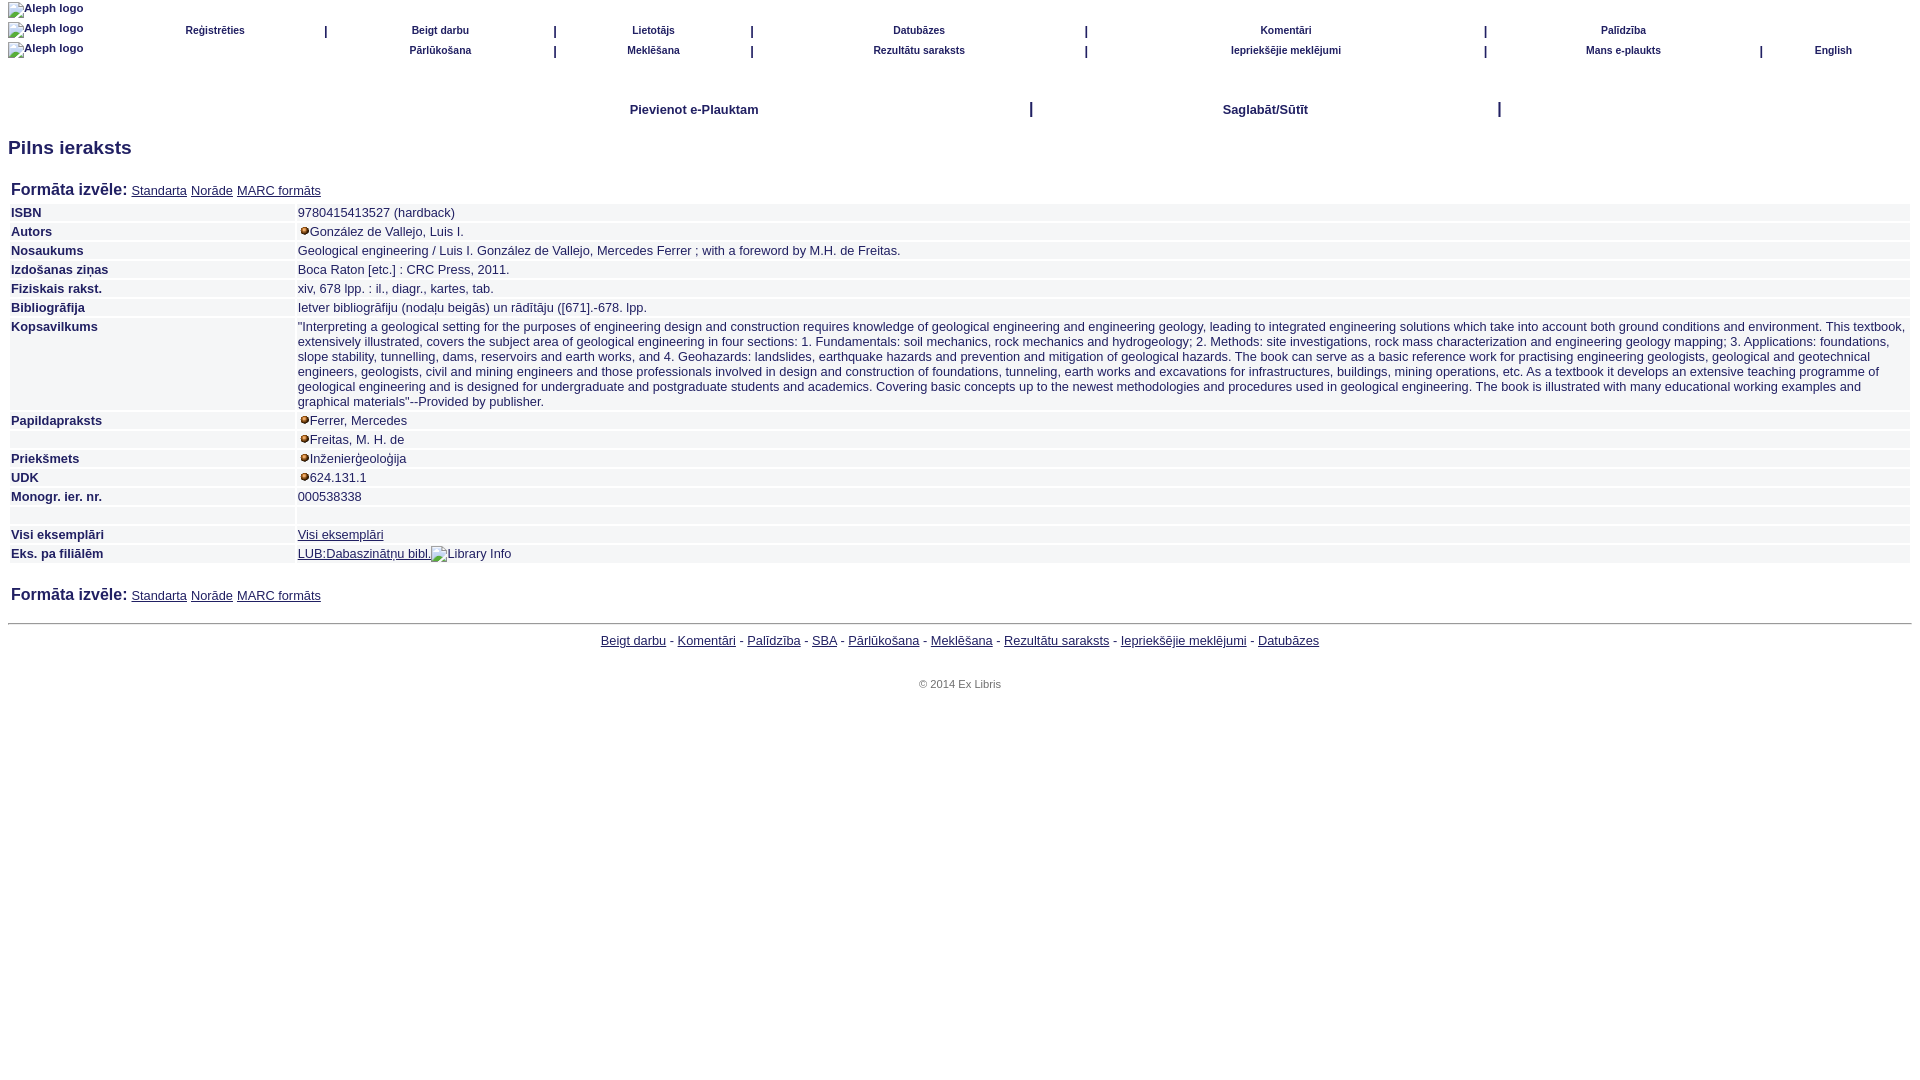 Image resolution: width=1920 pixels, height=1080 pixels. What do you see at coordinates (1833, 50) in the screenshot?
I see `Switch to English` at bounding box center [1833, 50].